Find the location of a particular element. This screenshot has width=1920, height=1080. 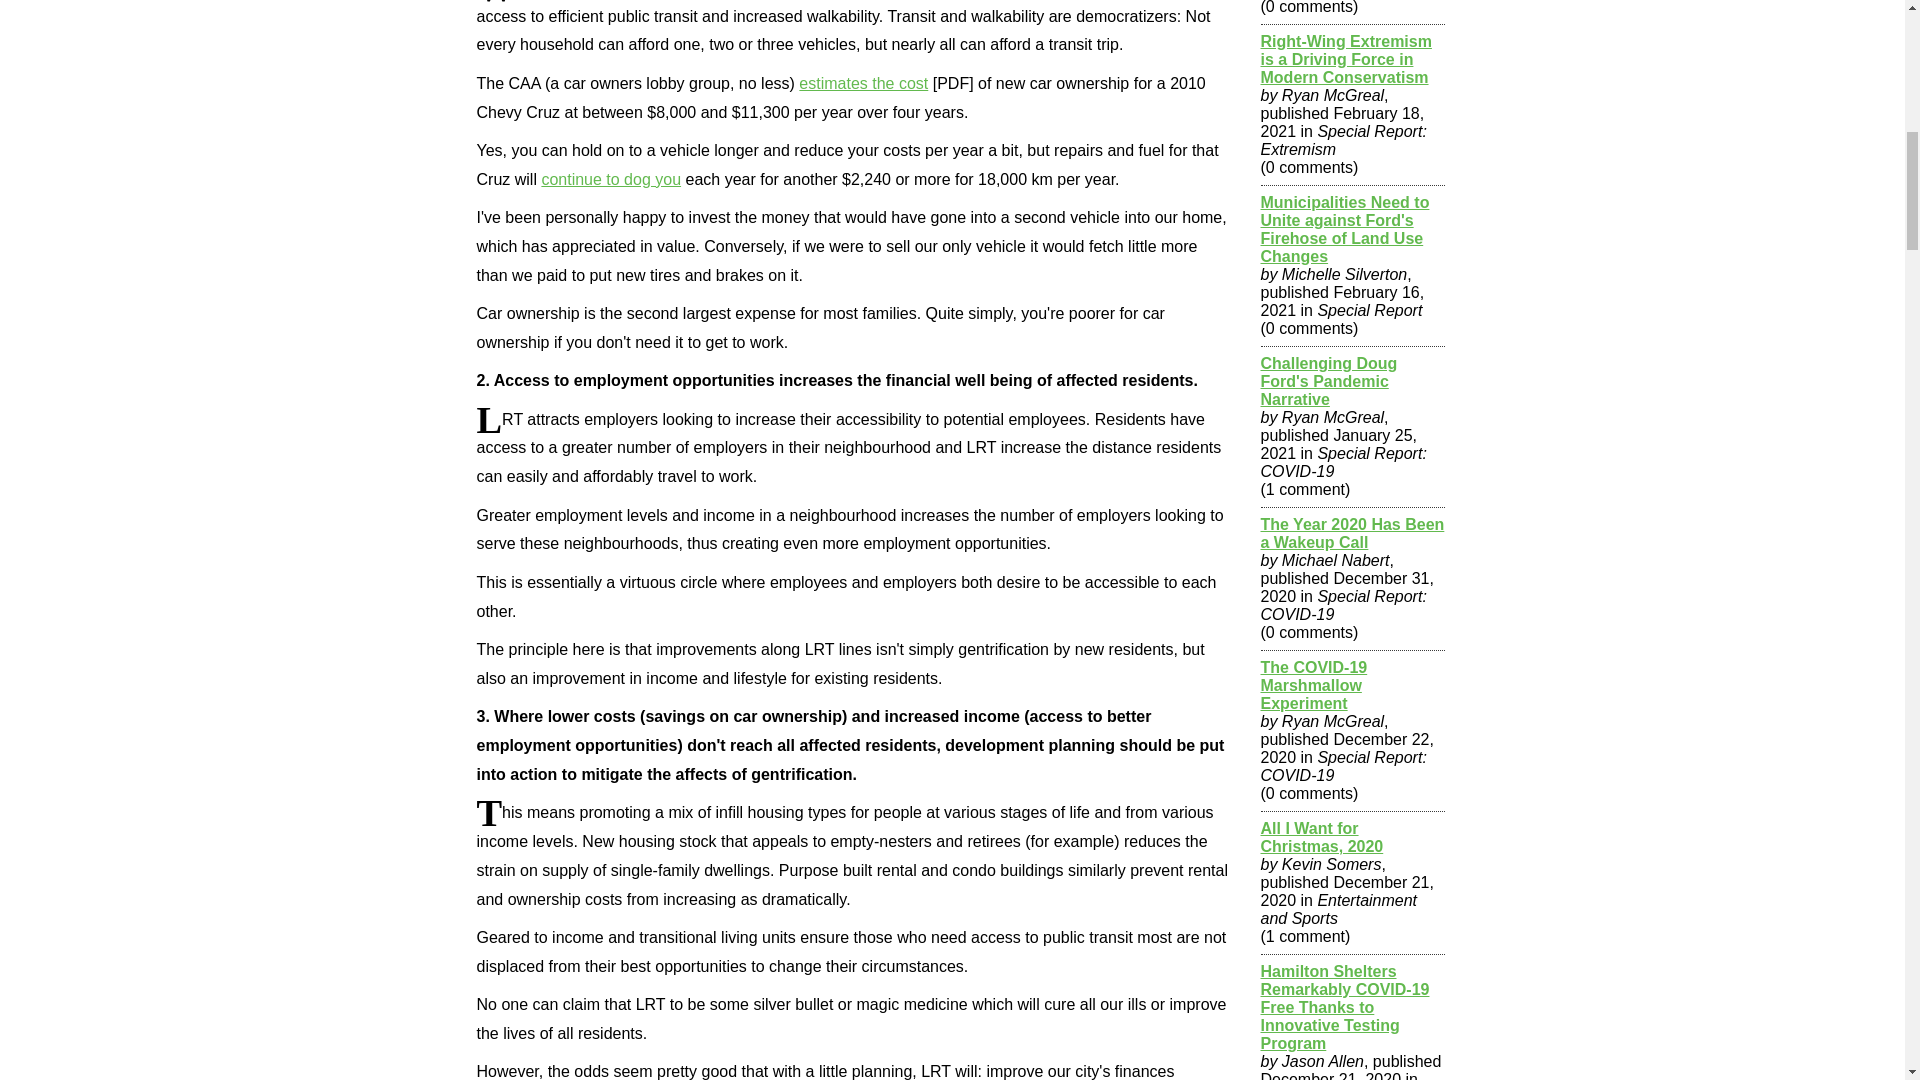

estimates the cost is located at coordinates (862, 82).